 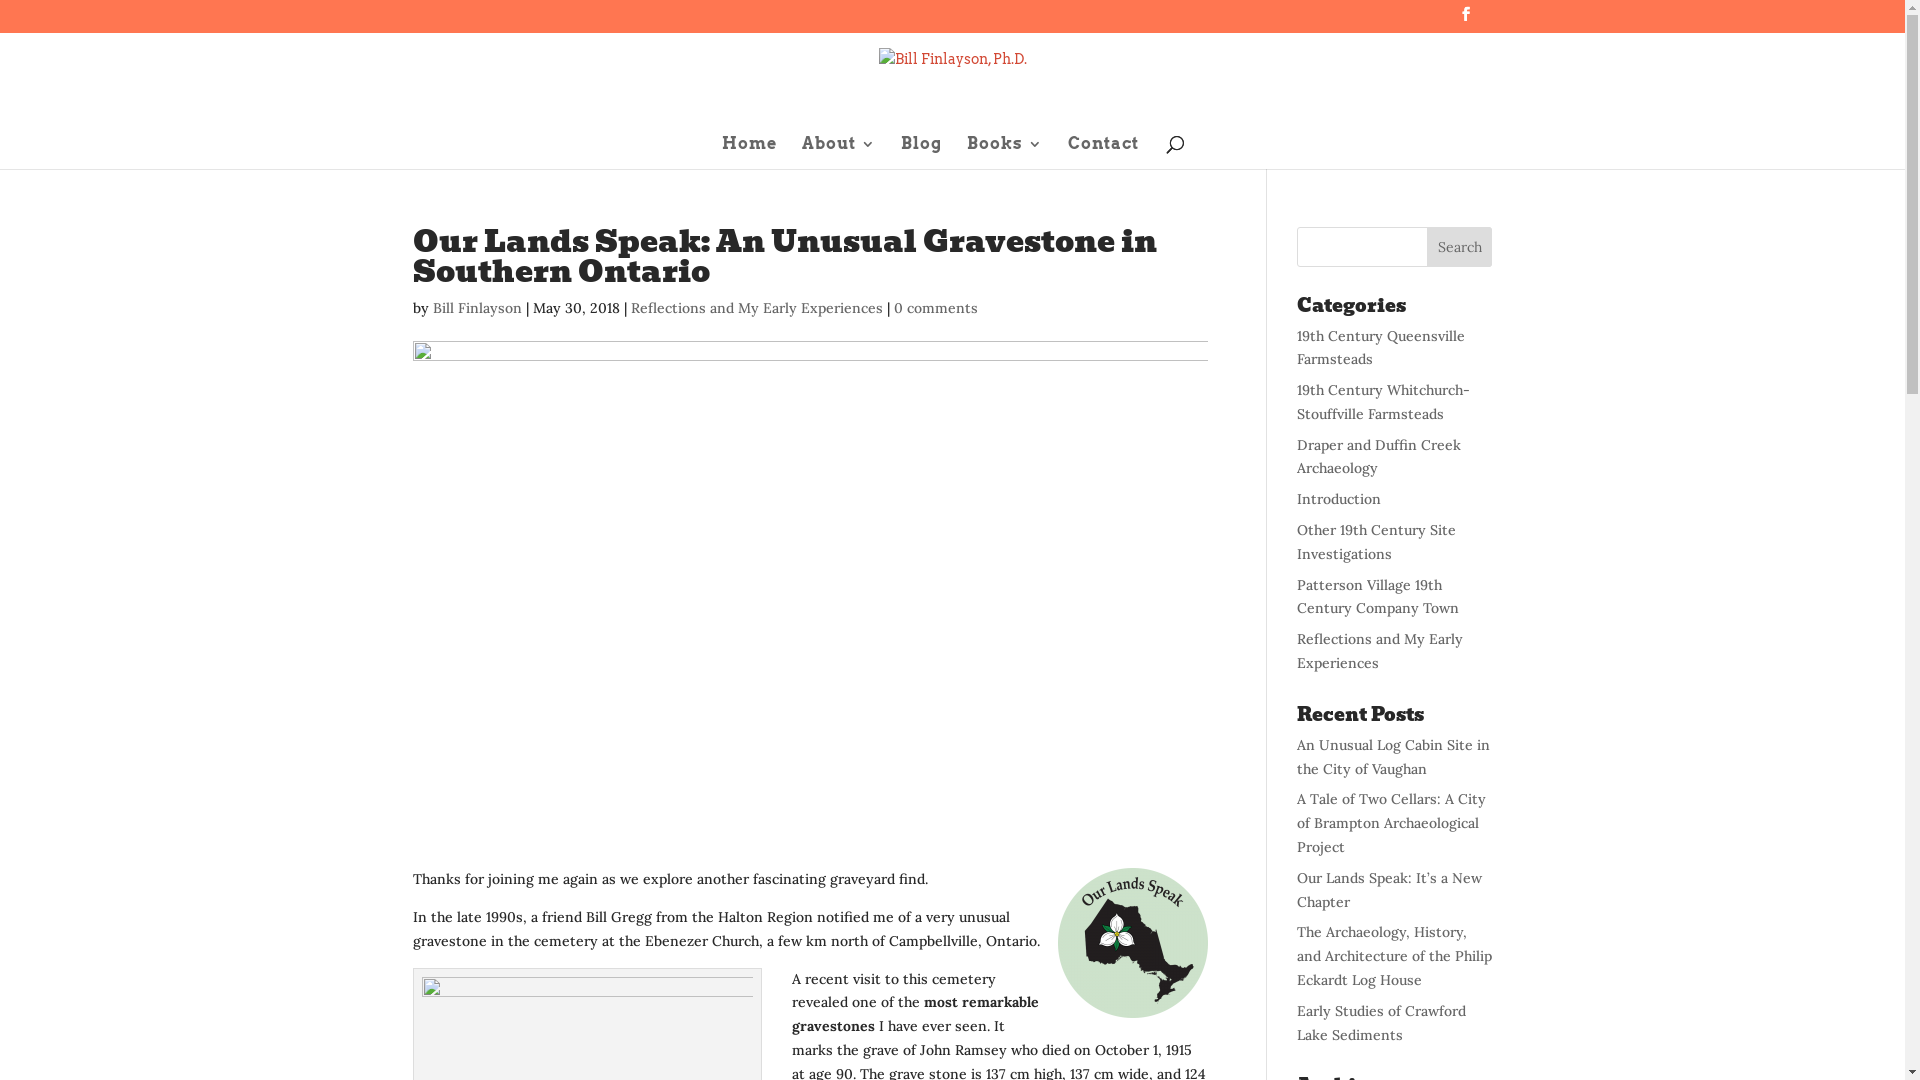 I want to click on 19th Century Queensville Farmsteads, so click(x=1381, y=347).